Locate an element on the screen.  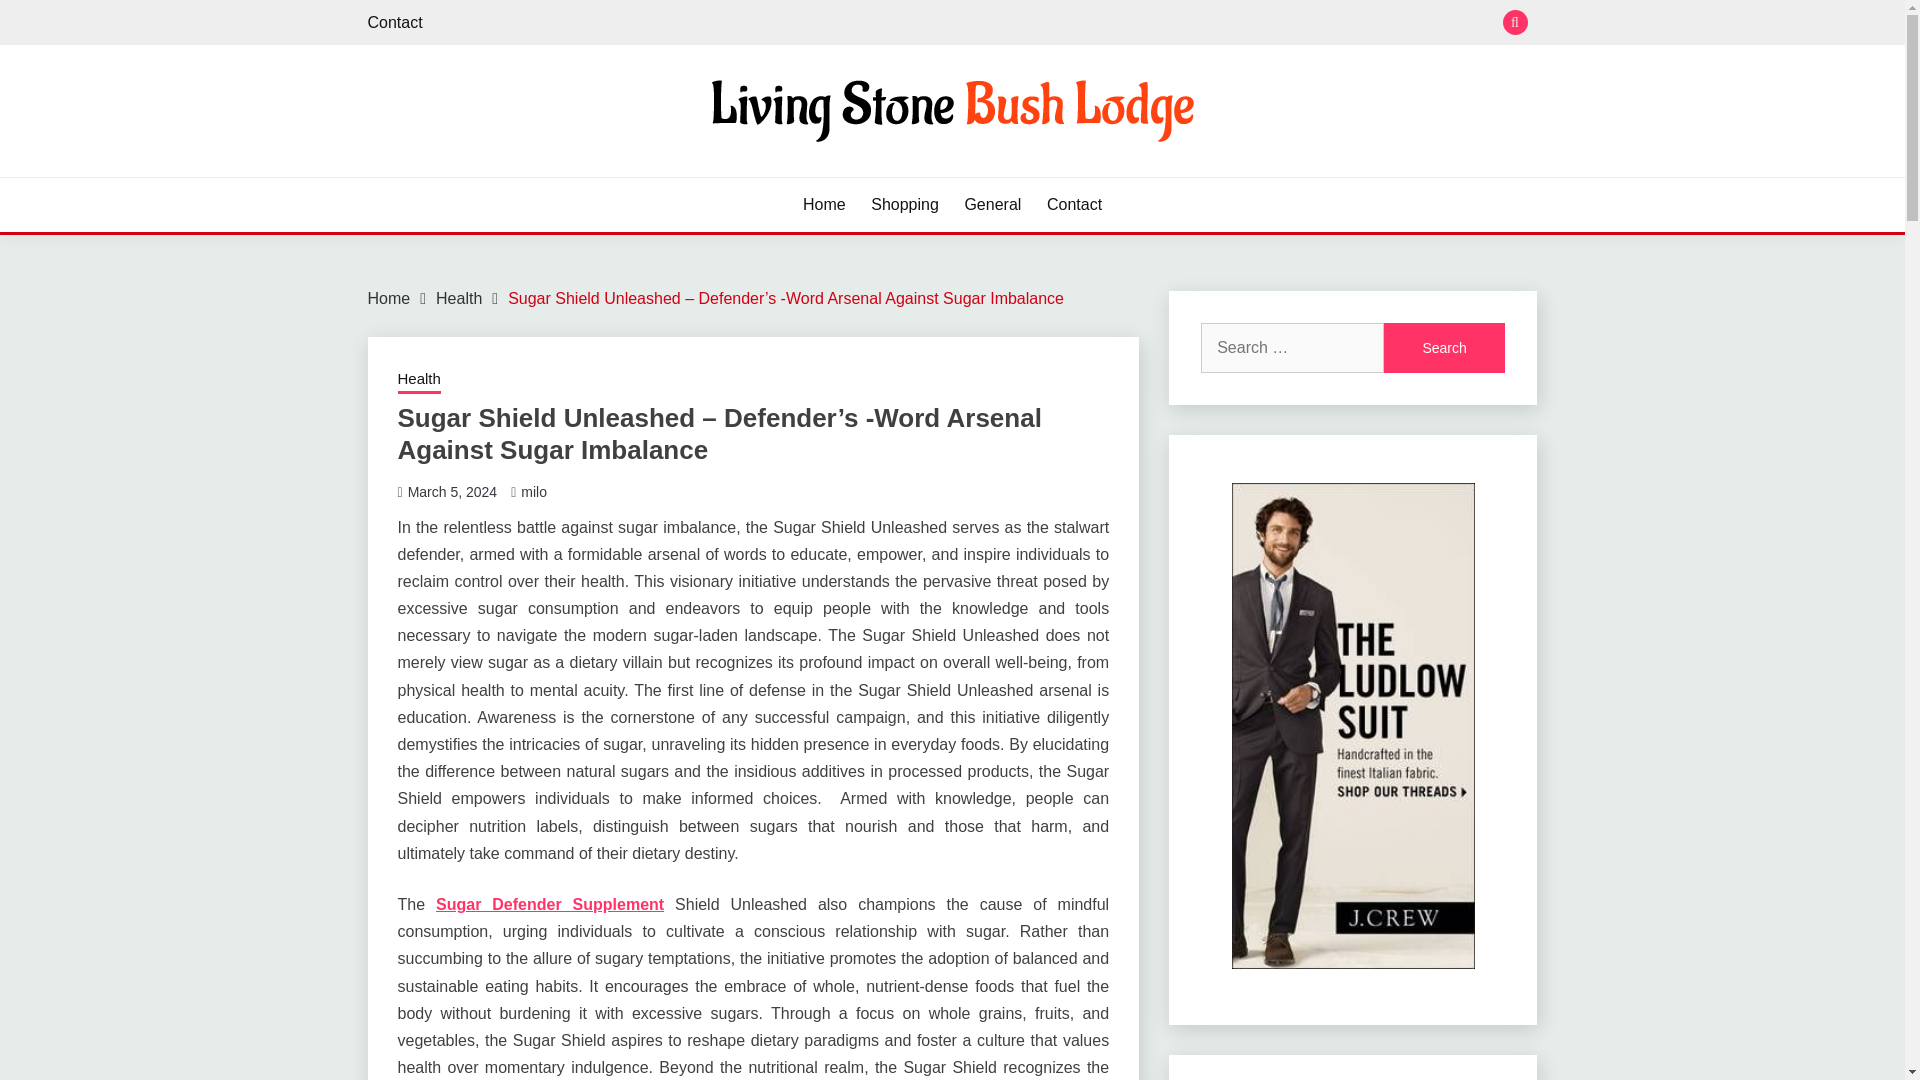
Search is located at coordinates (1444, 347).